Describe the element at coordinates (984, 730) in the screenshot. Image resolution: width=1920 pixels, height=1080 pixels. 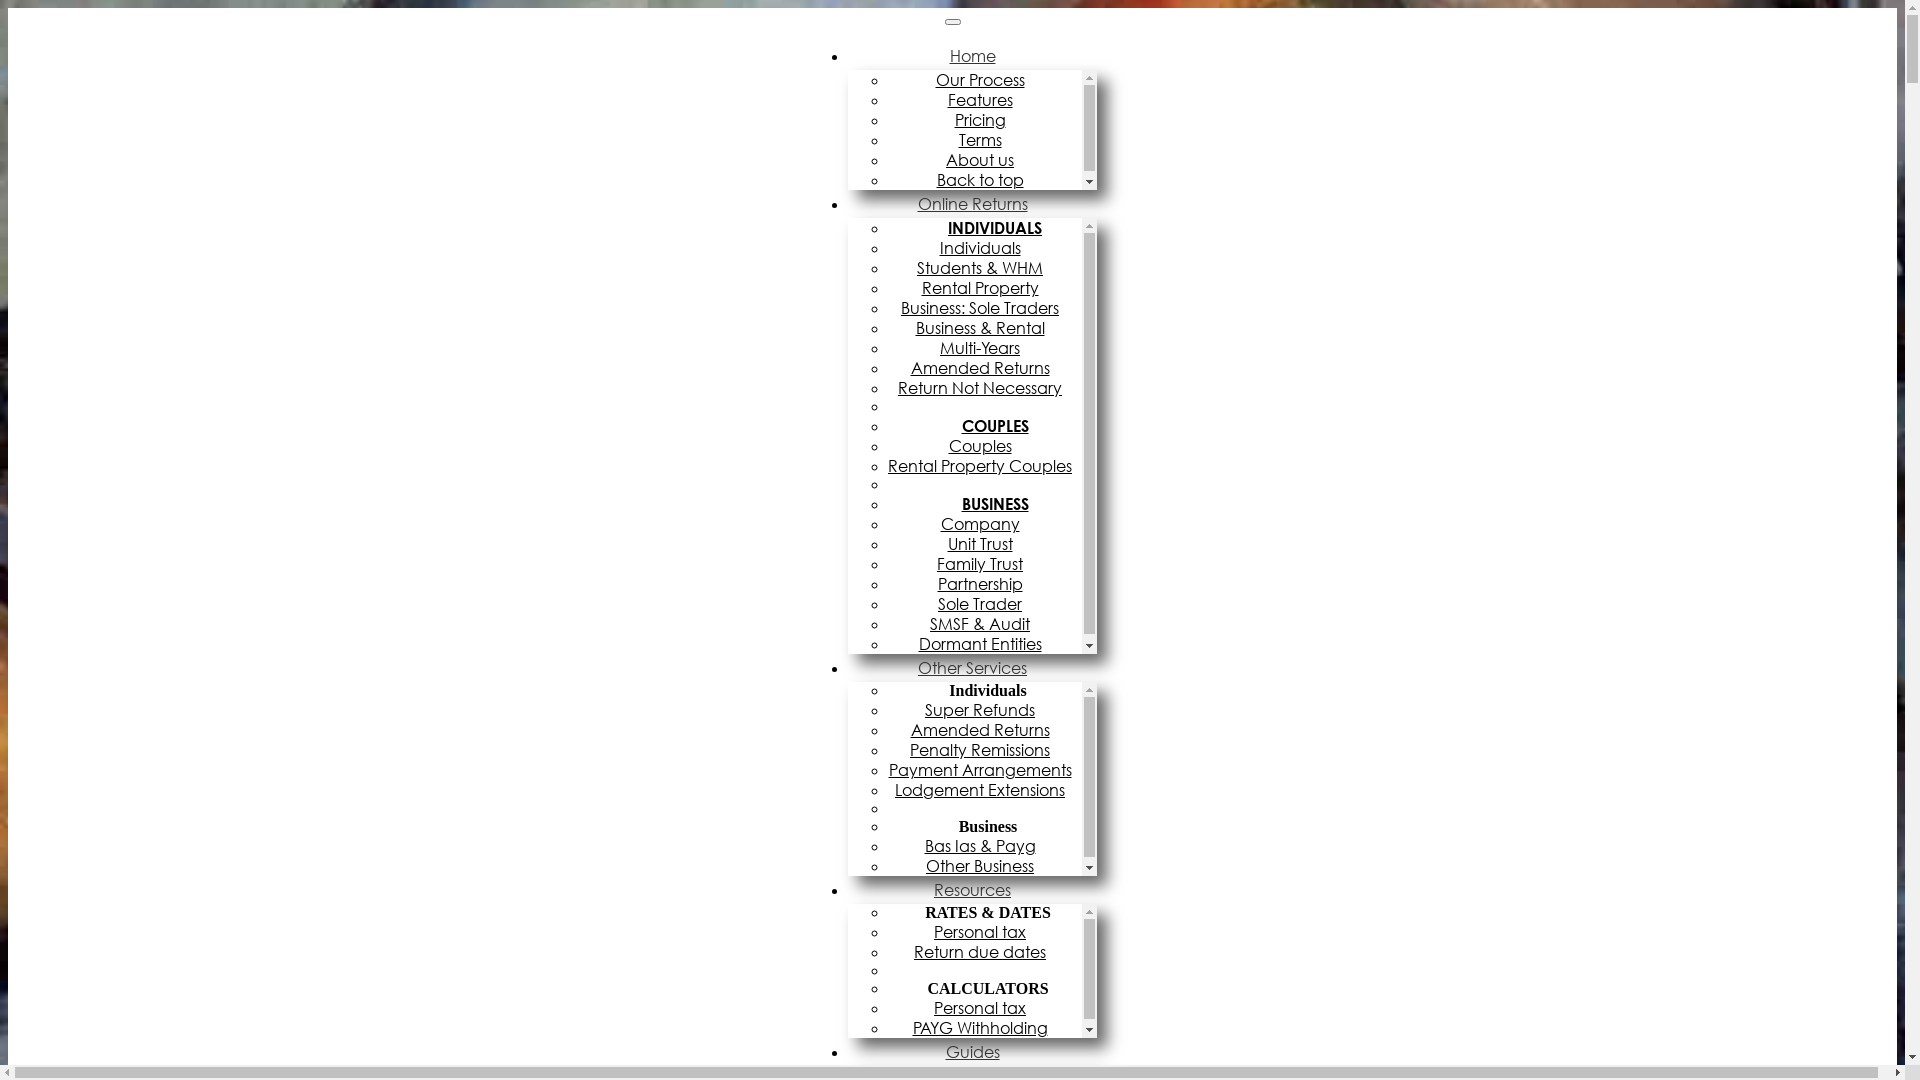
I see `Amended Returns` at that location.